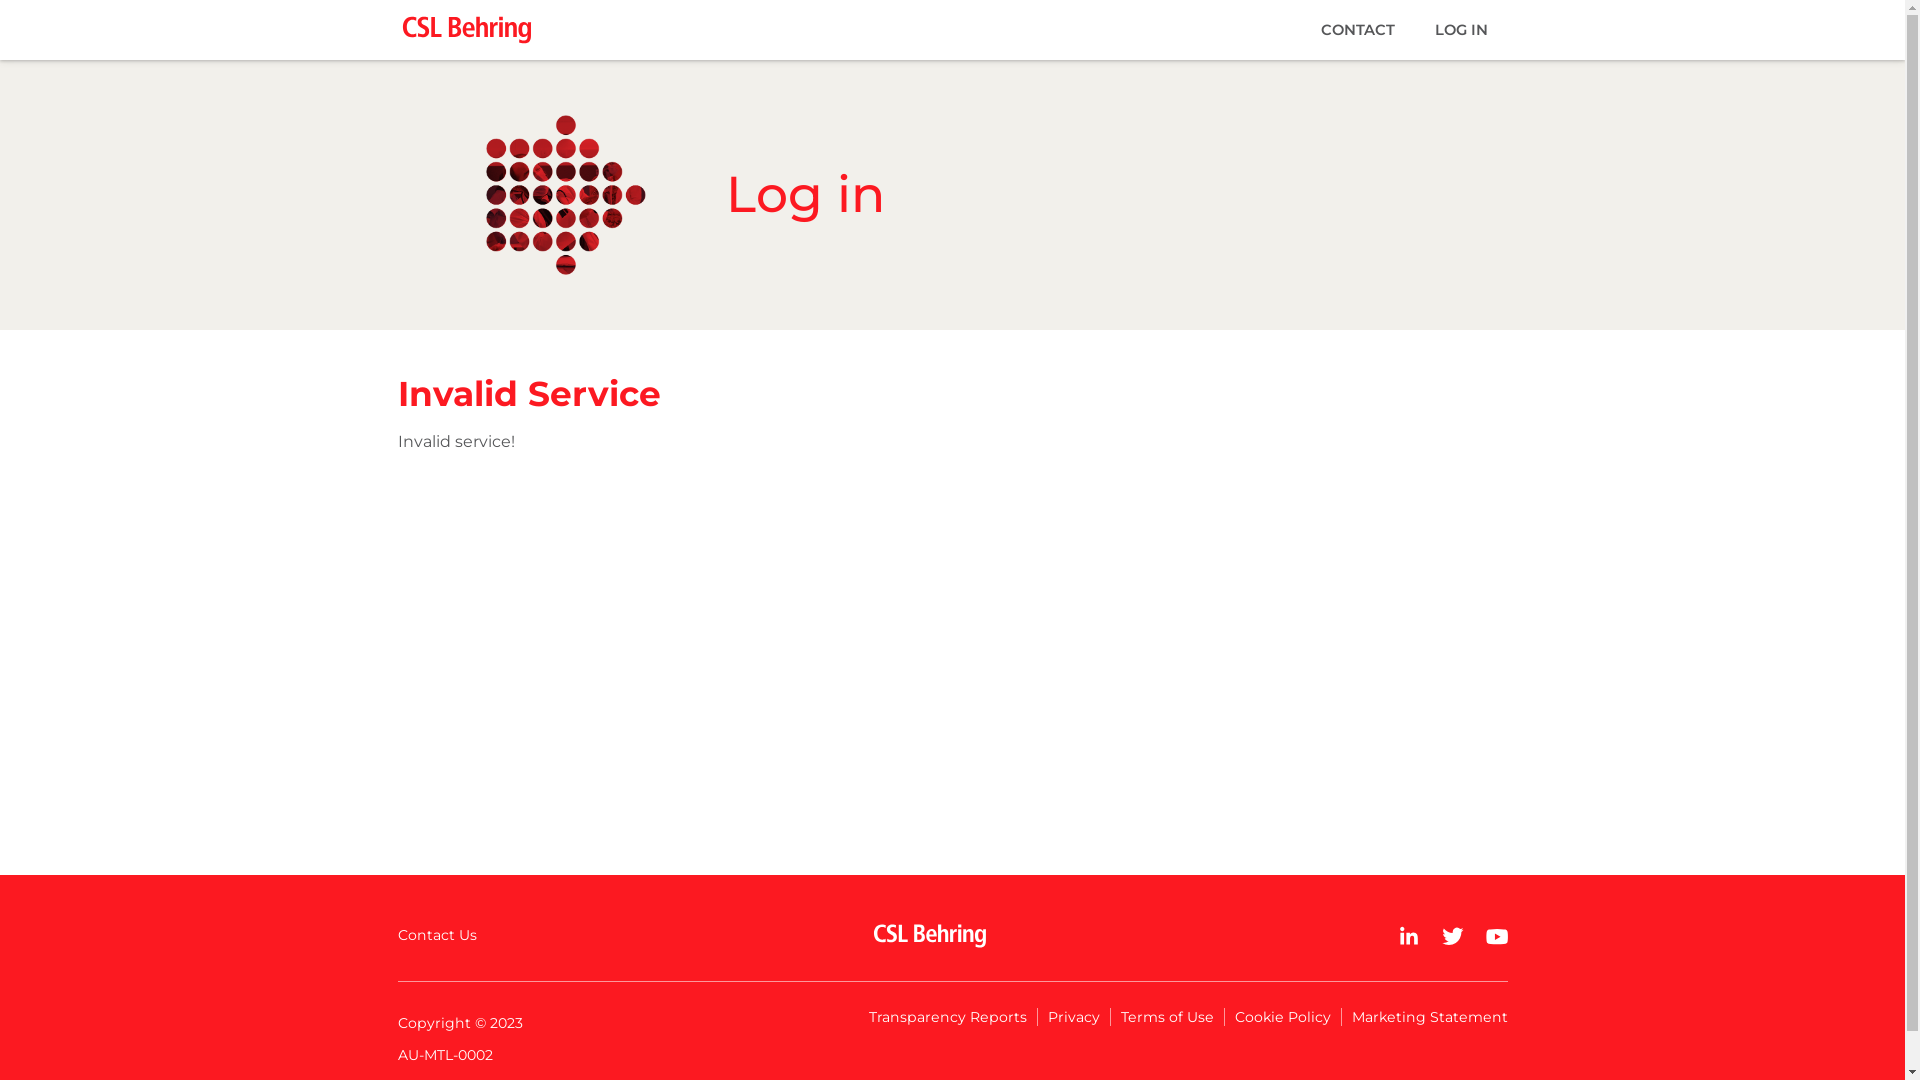 The height and width of the screenshot is (1080, 1920). I want to click on Contact Us, so click(442, 935).